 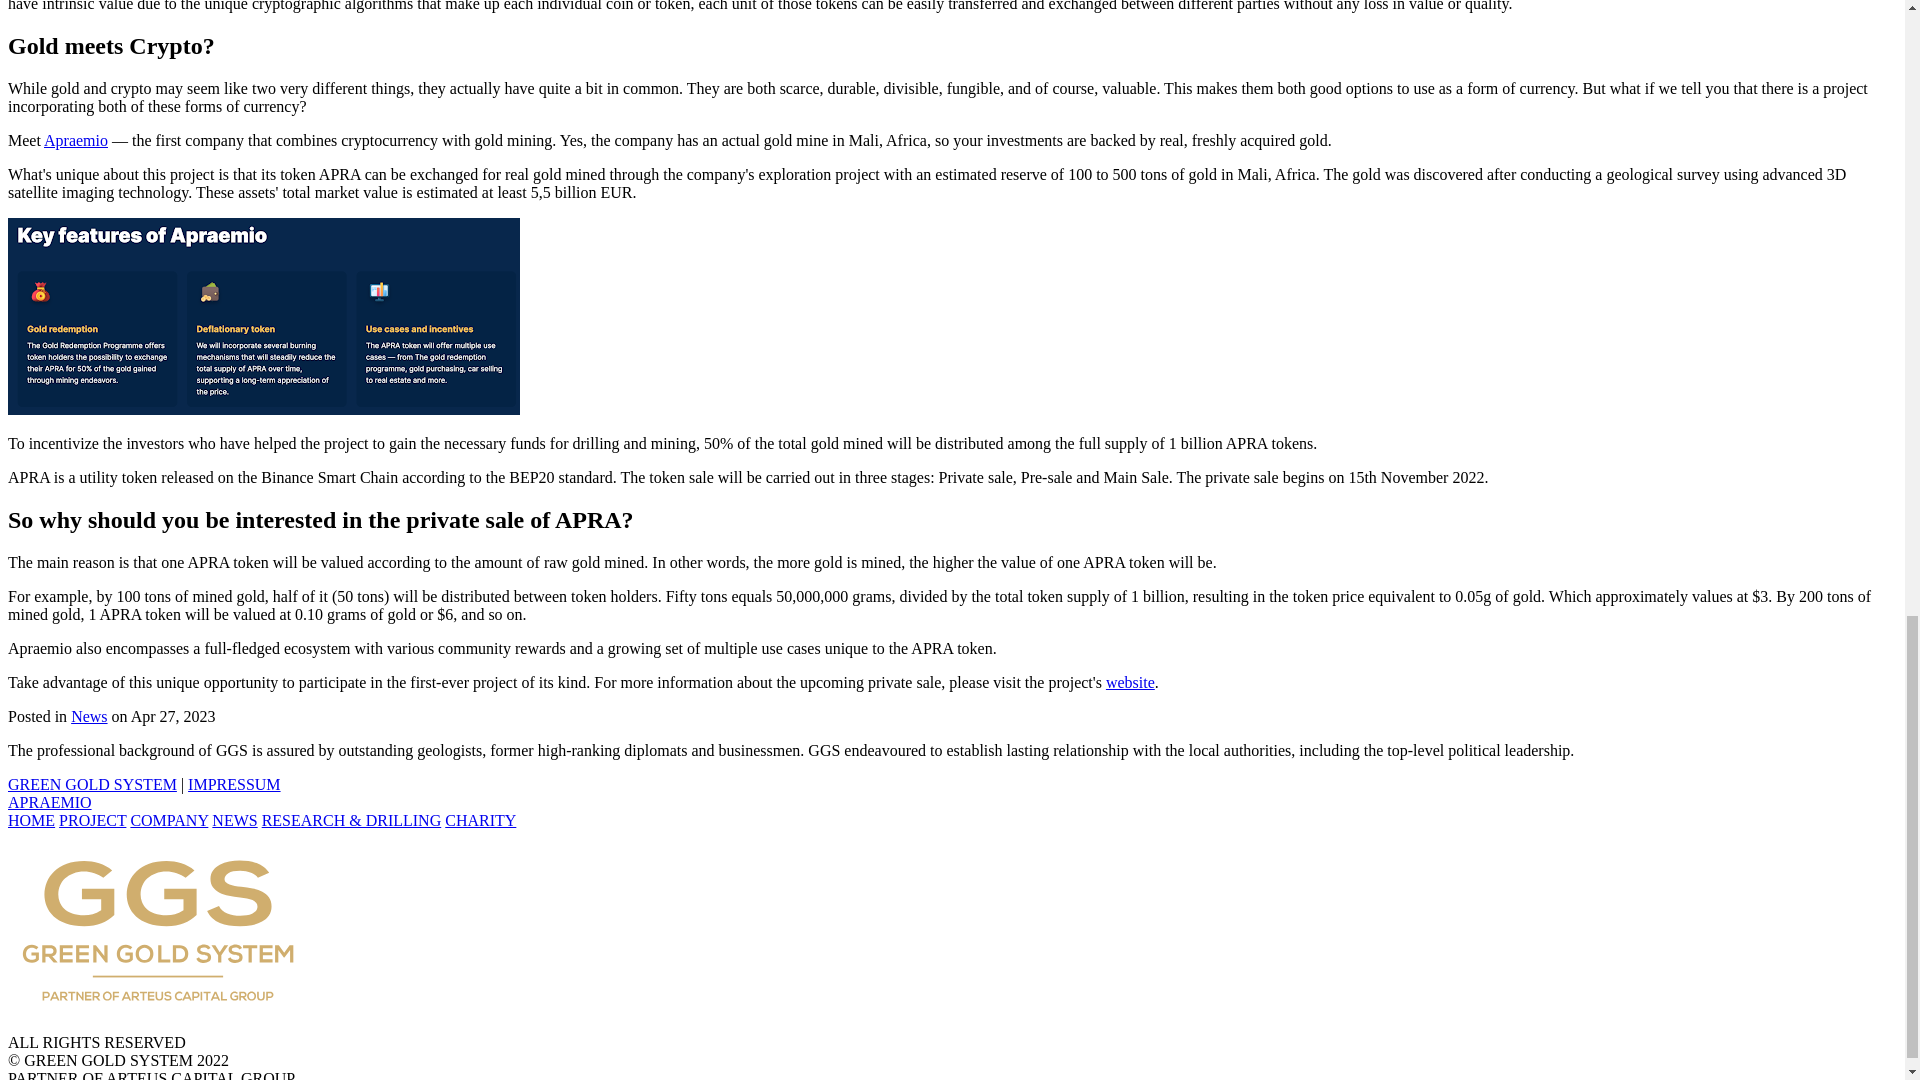 I want to click on IMPRESSUM, so click(x=234, y=784).